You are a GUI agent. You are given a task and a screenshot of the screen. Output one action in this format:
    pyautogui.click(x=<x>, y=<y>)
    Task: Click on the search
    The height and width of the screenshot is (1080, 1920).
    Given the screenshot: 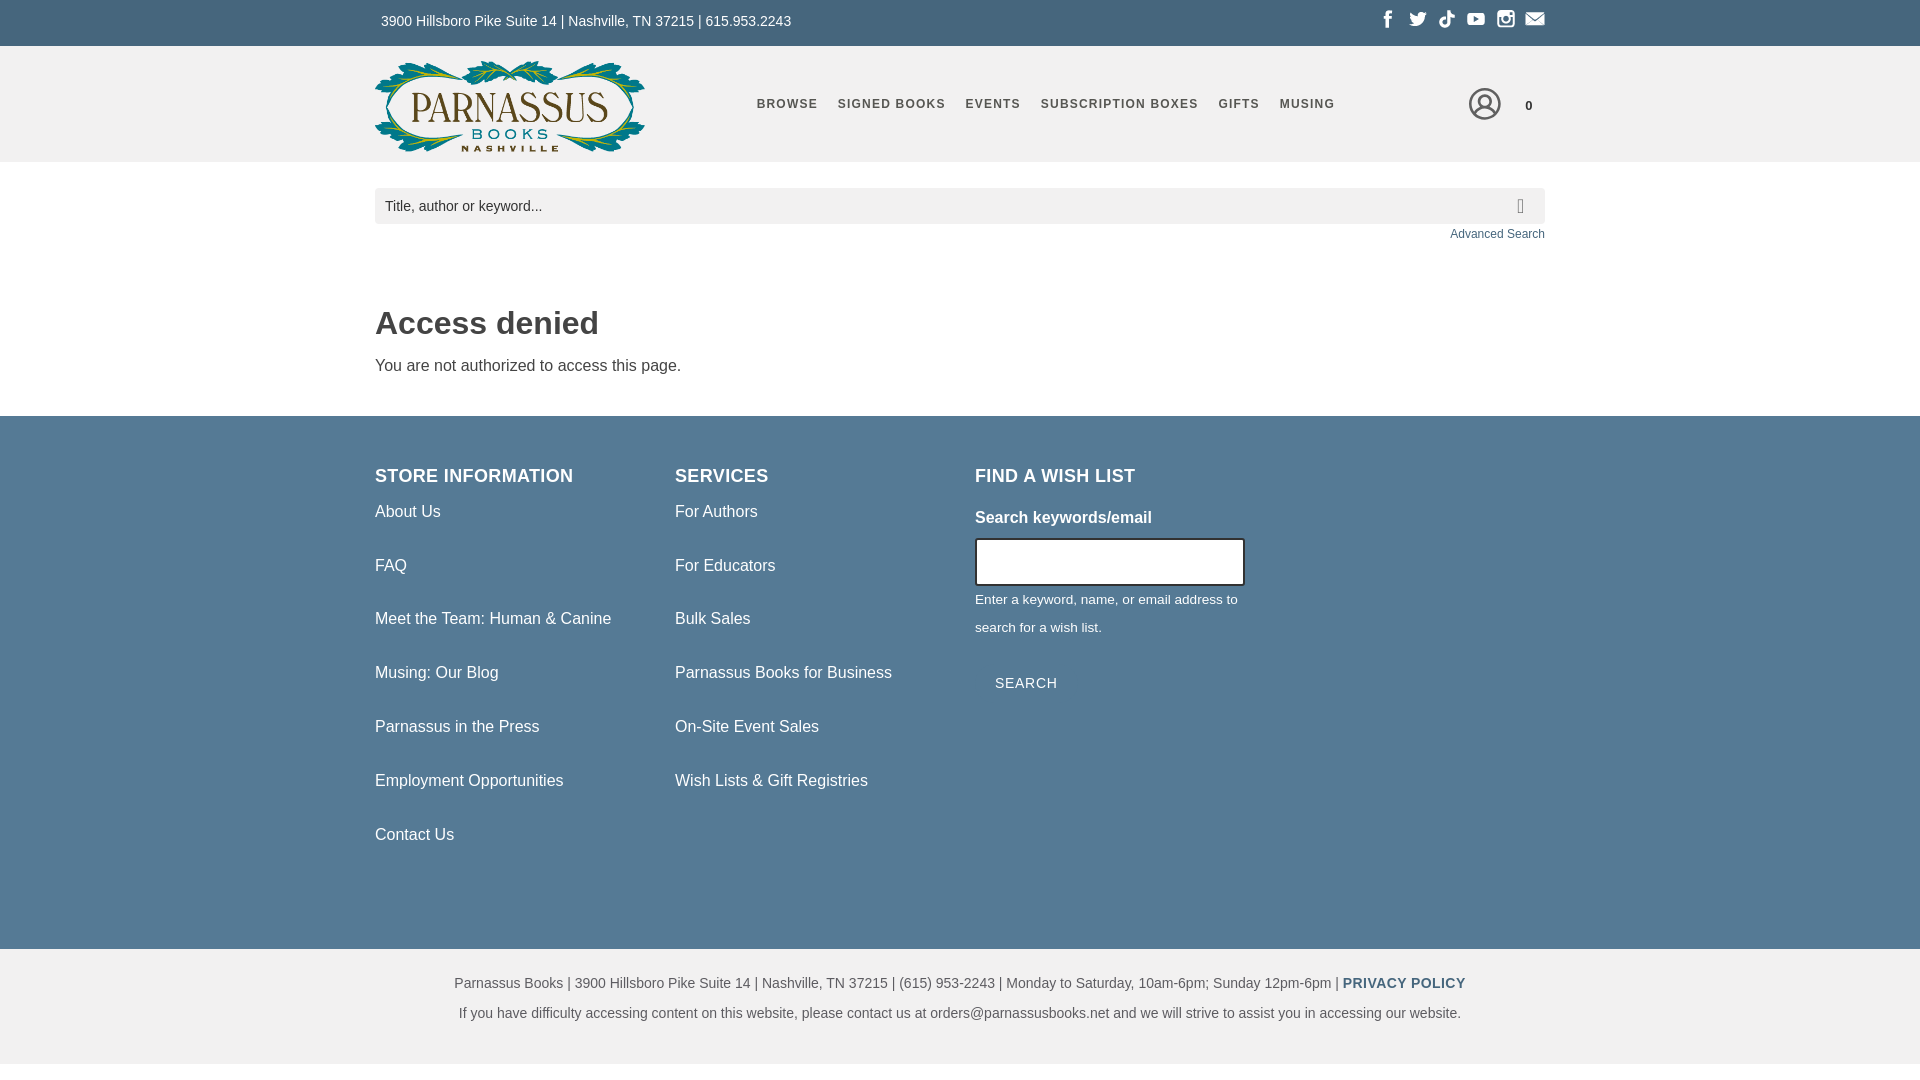 What is the action you would take?
    pyautogui.click(x=1525, y=191)
    